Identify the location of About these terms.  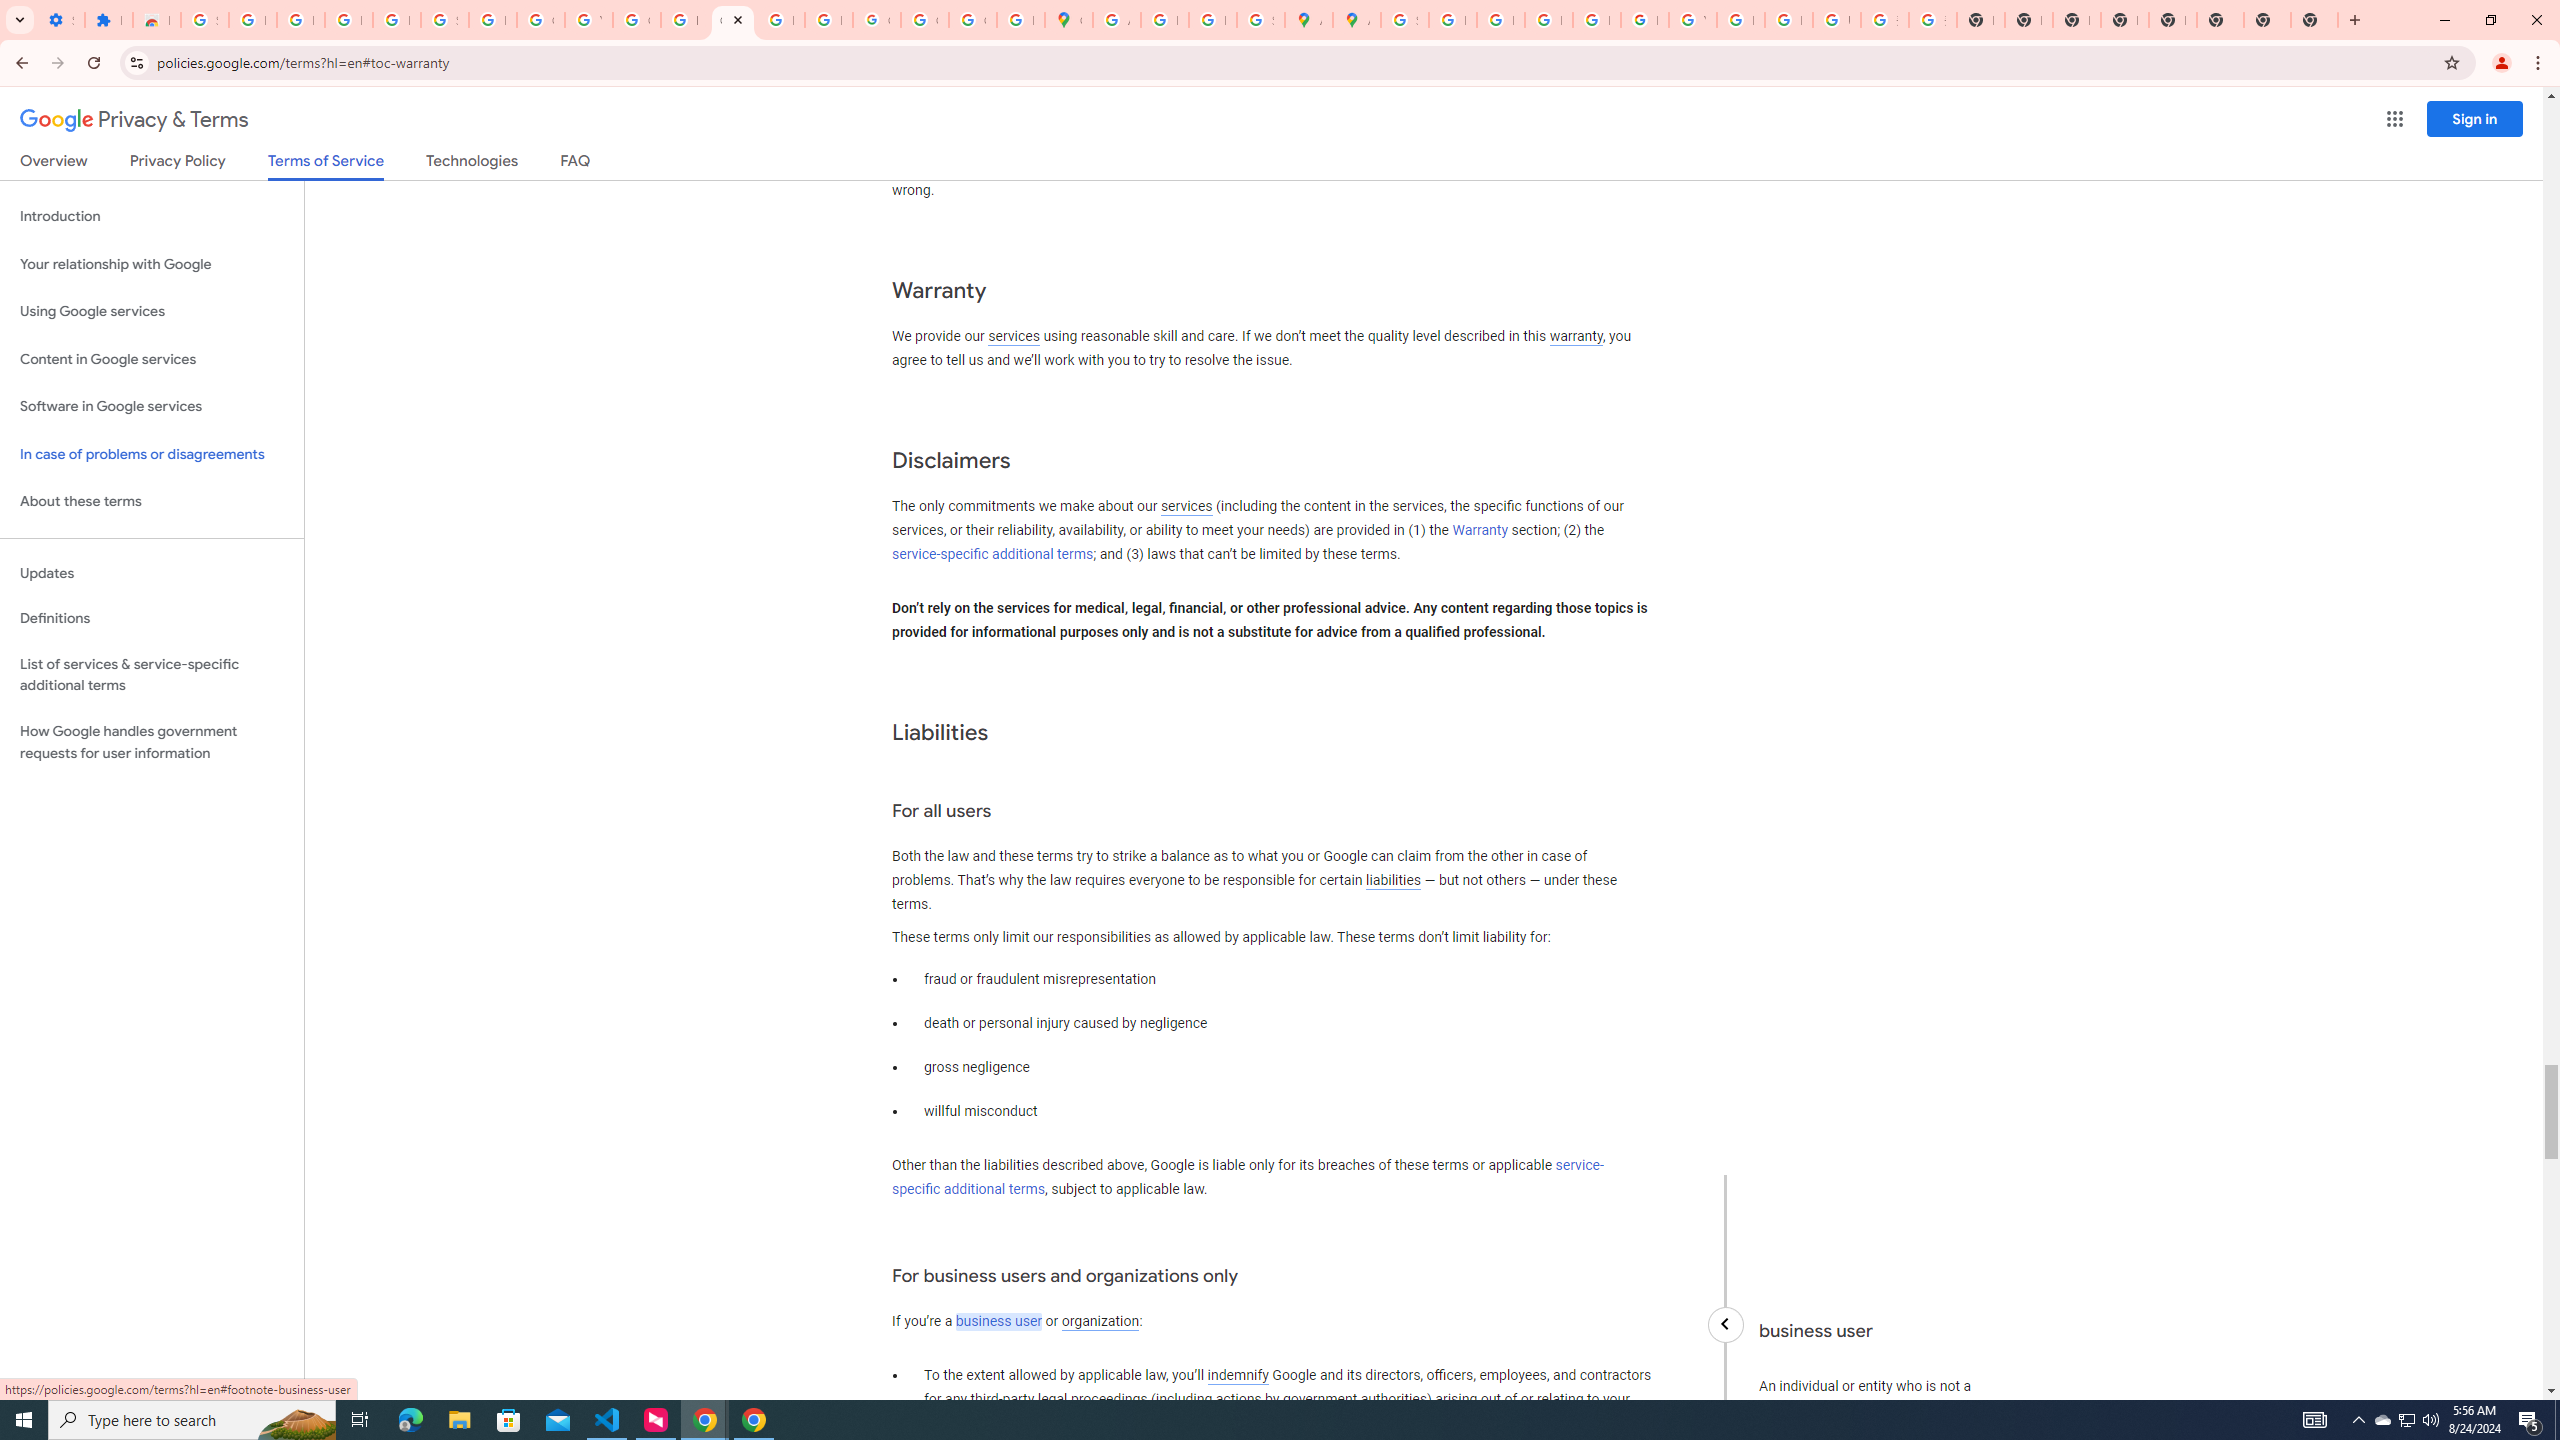
(152, 502).